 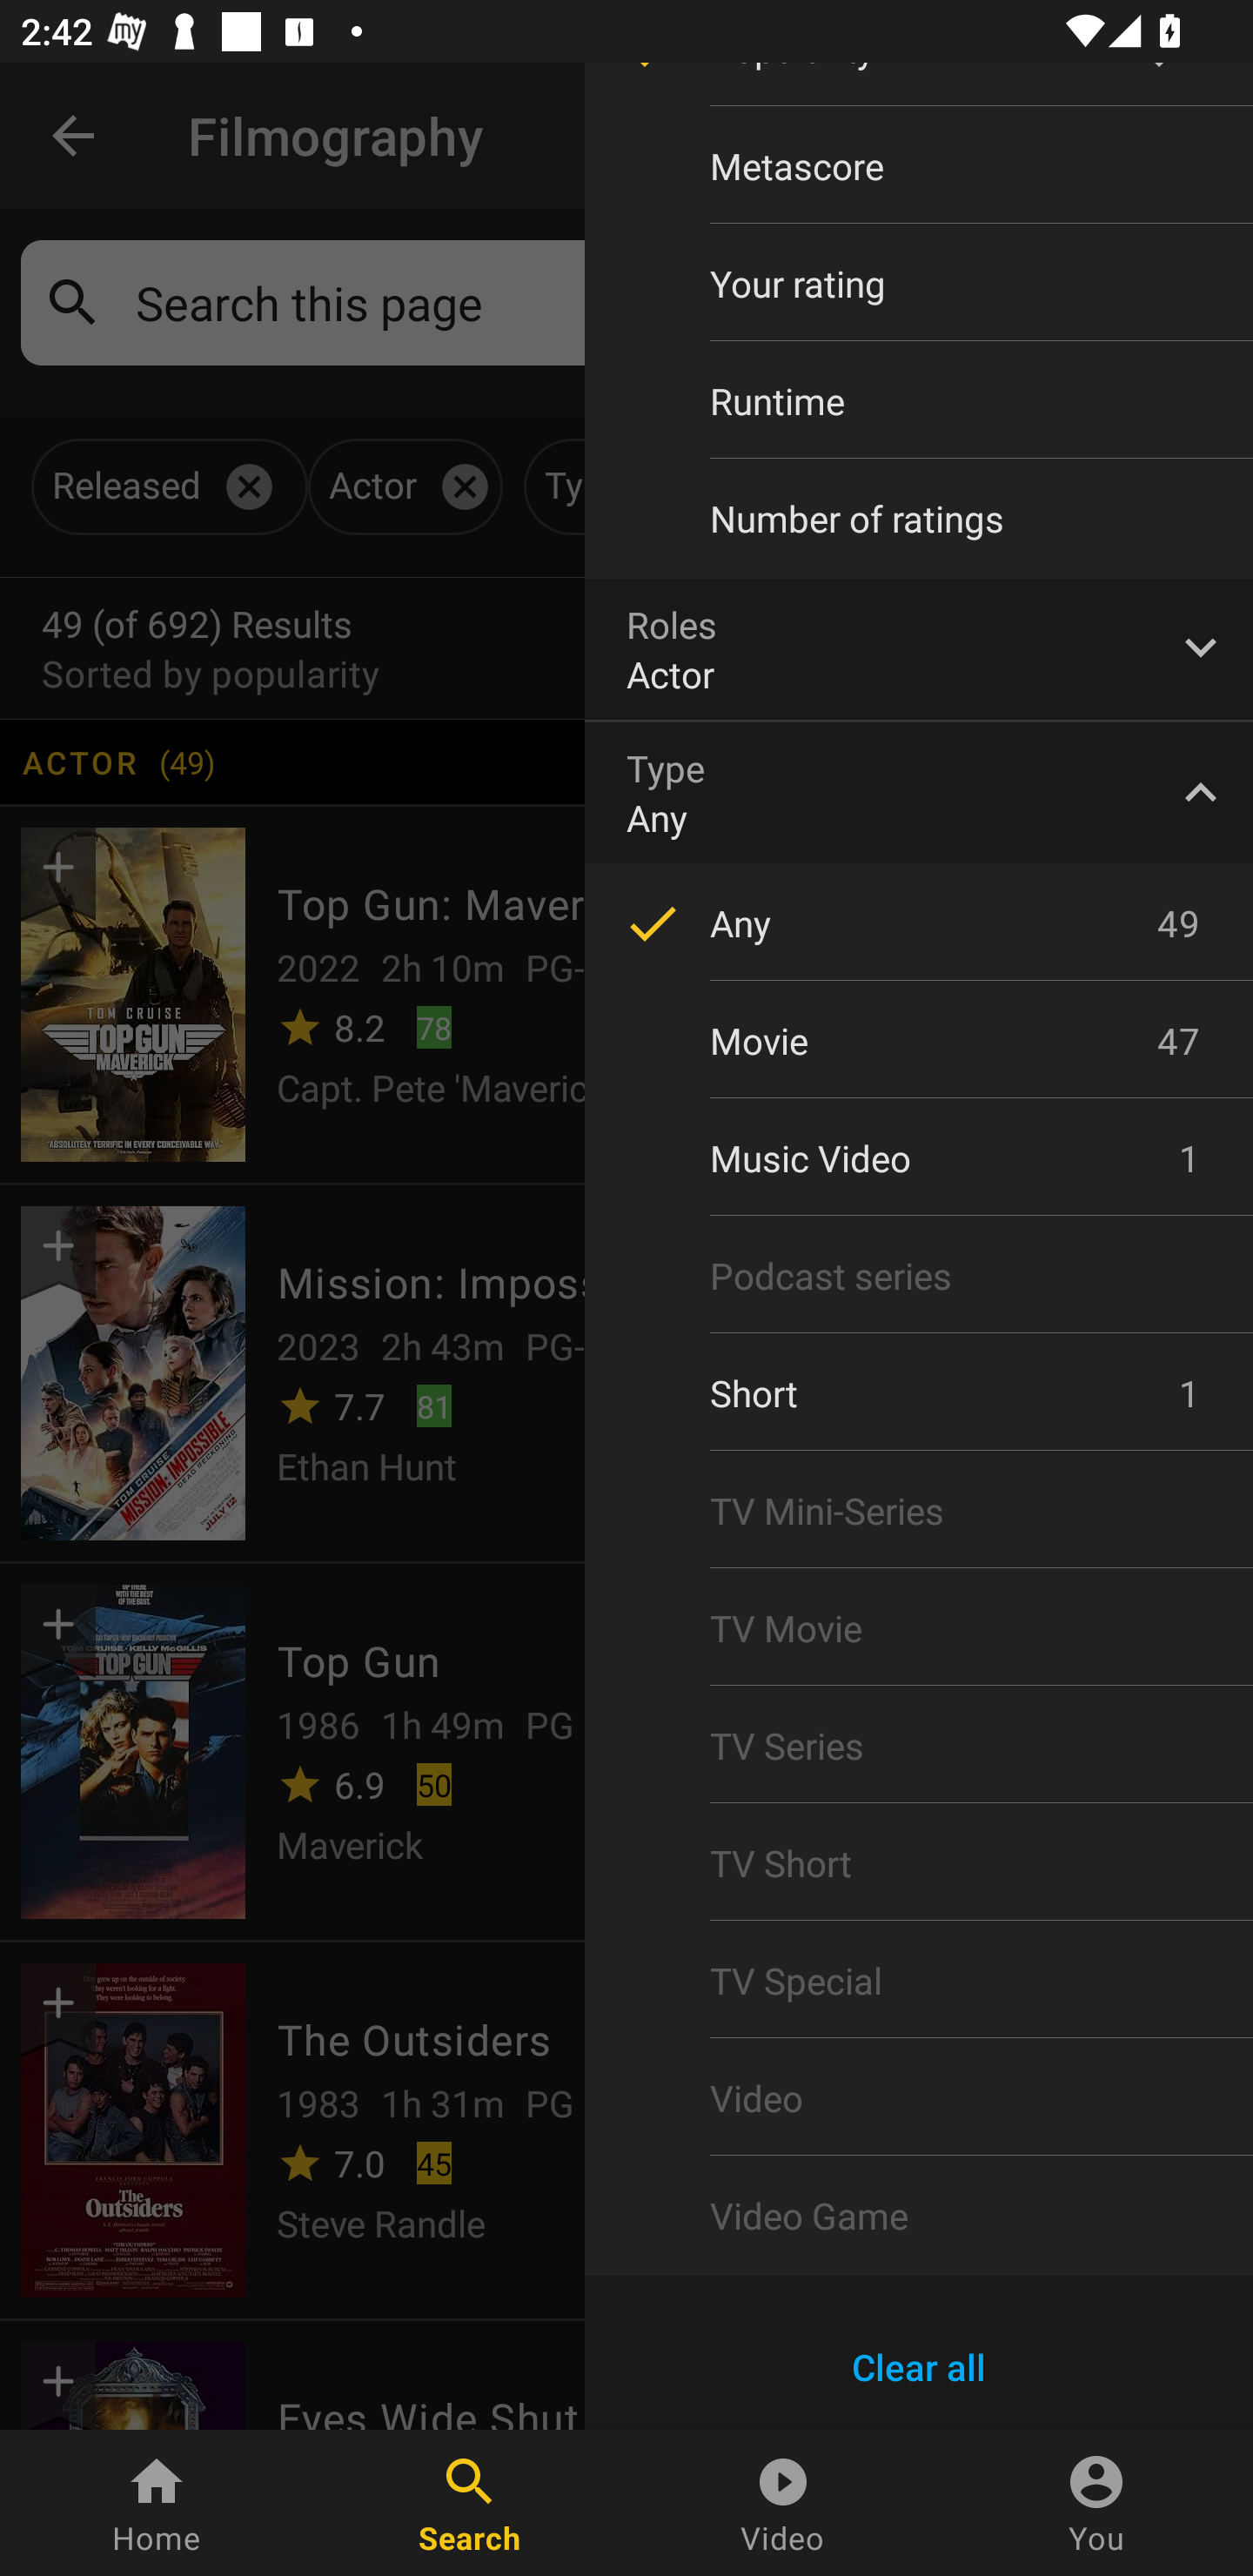 What do you see at coordinates (919, 1276) in the screenshot?
I see `Podcast series` at bounding box center [919, 1276].